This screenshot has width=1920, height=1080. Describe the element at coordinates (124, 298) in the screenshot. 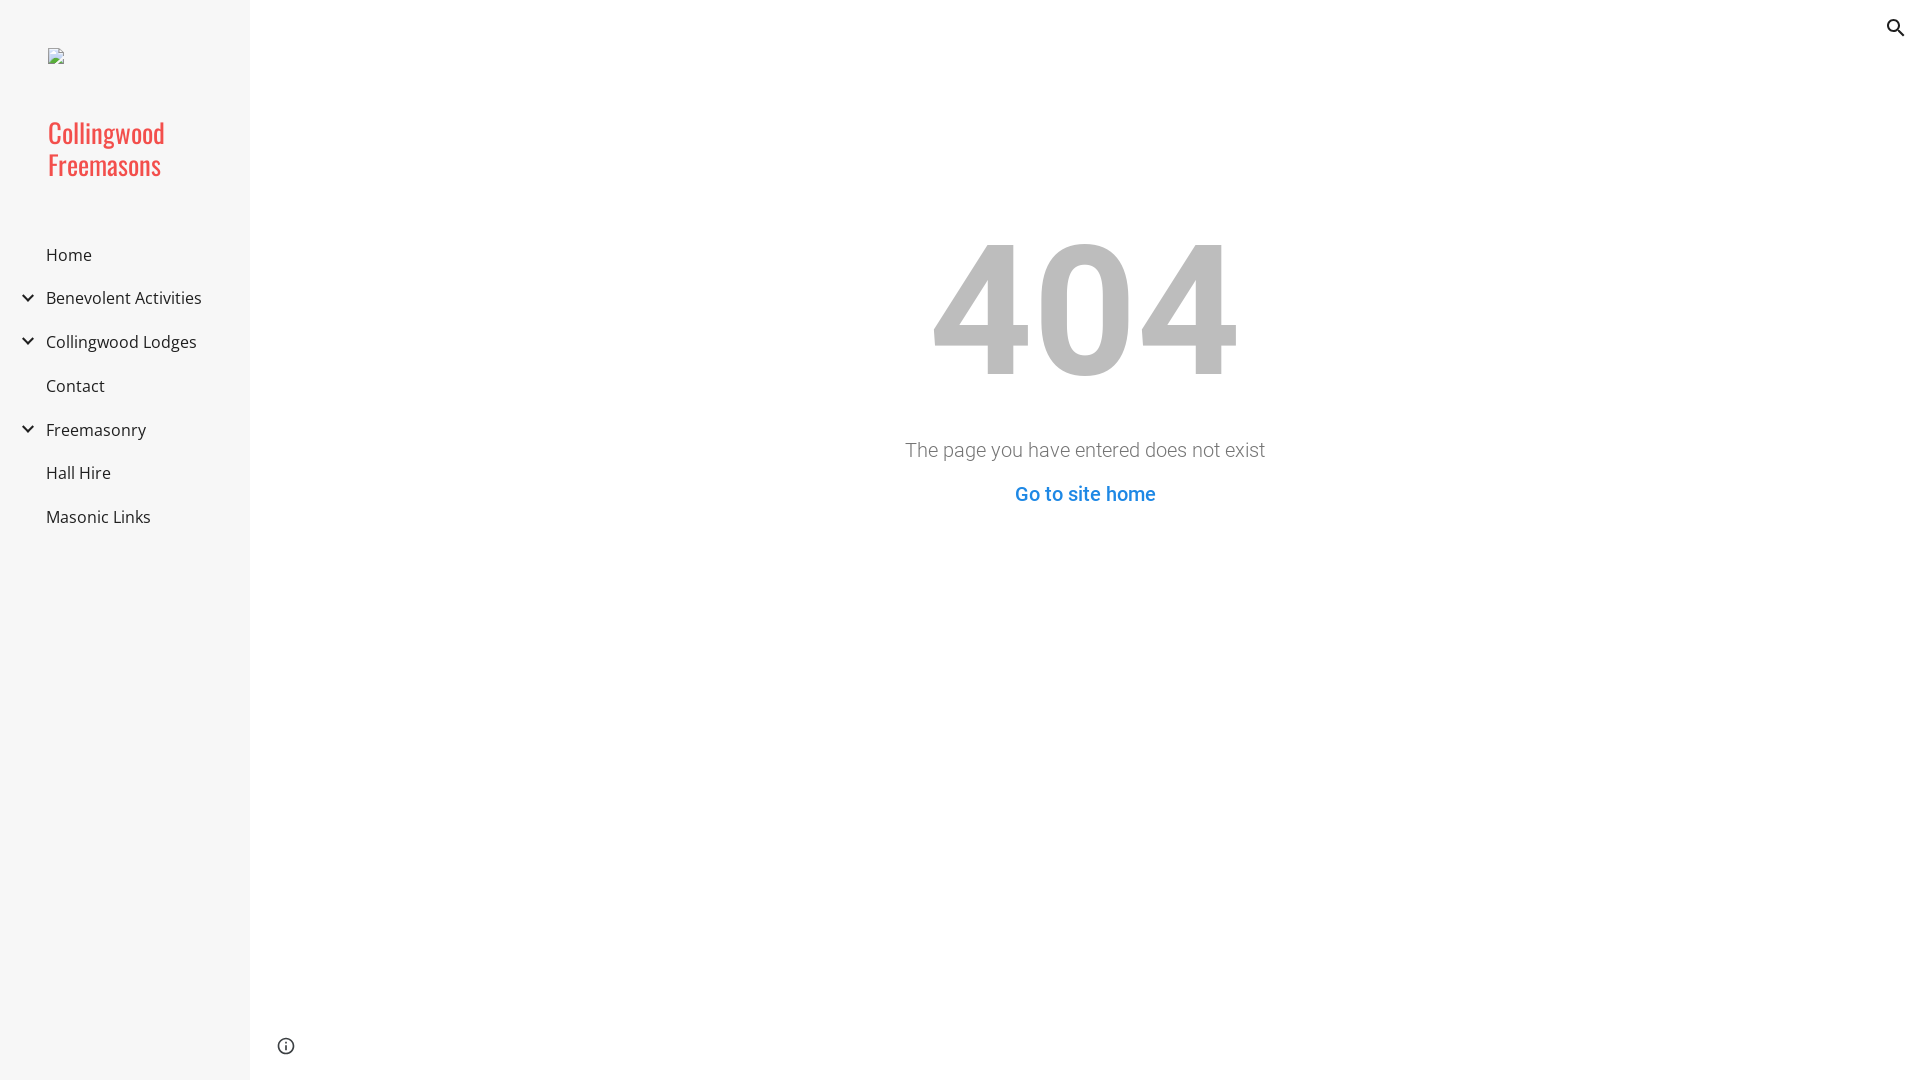

I see `Benevolent Activities` at that location.